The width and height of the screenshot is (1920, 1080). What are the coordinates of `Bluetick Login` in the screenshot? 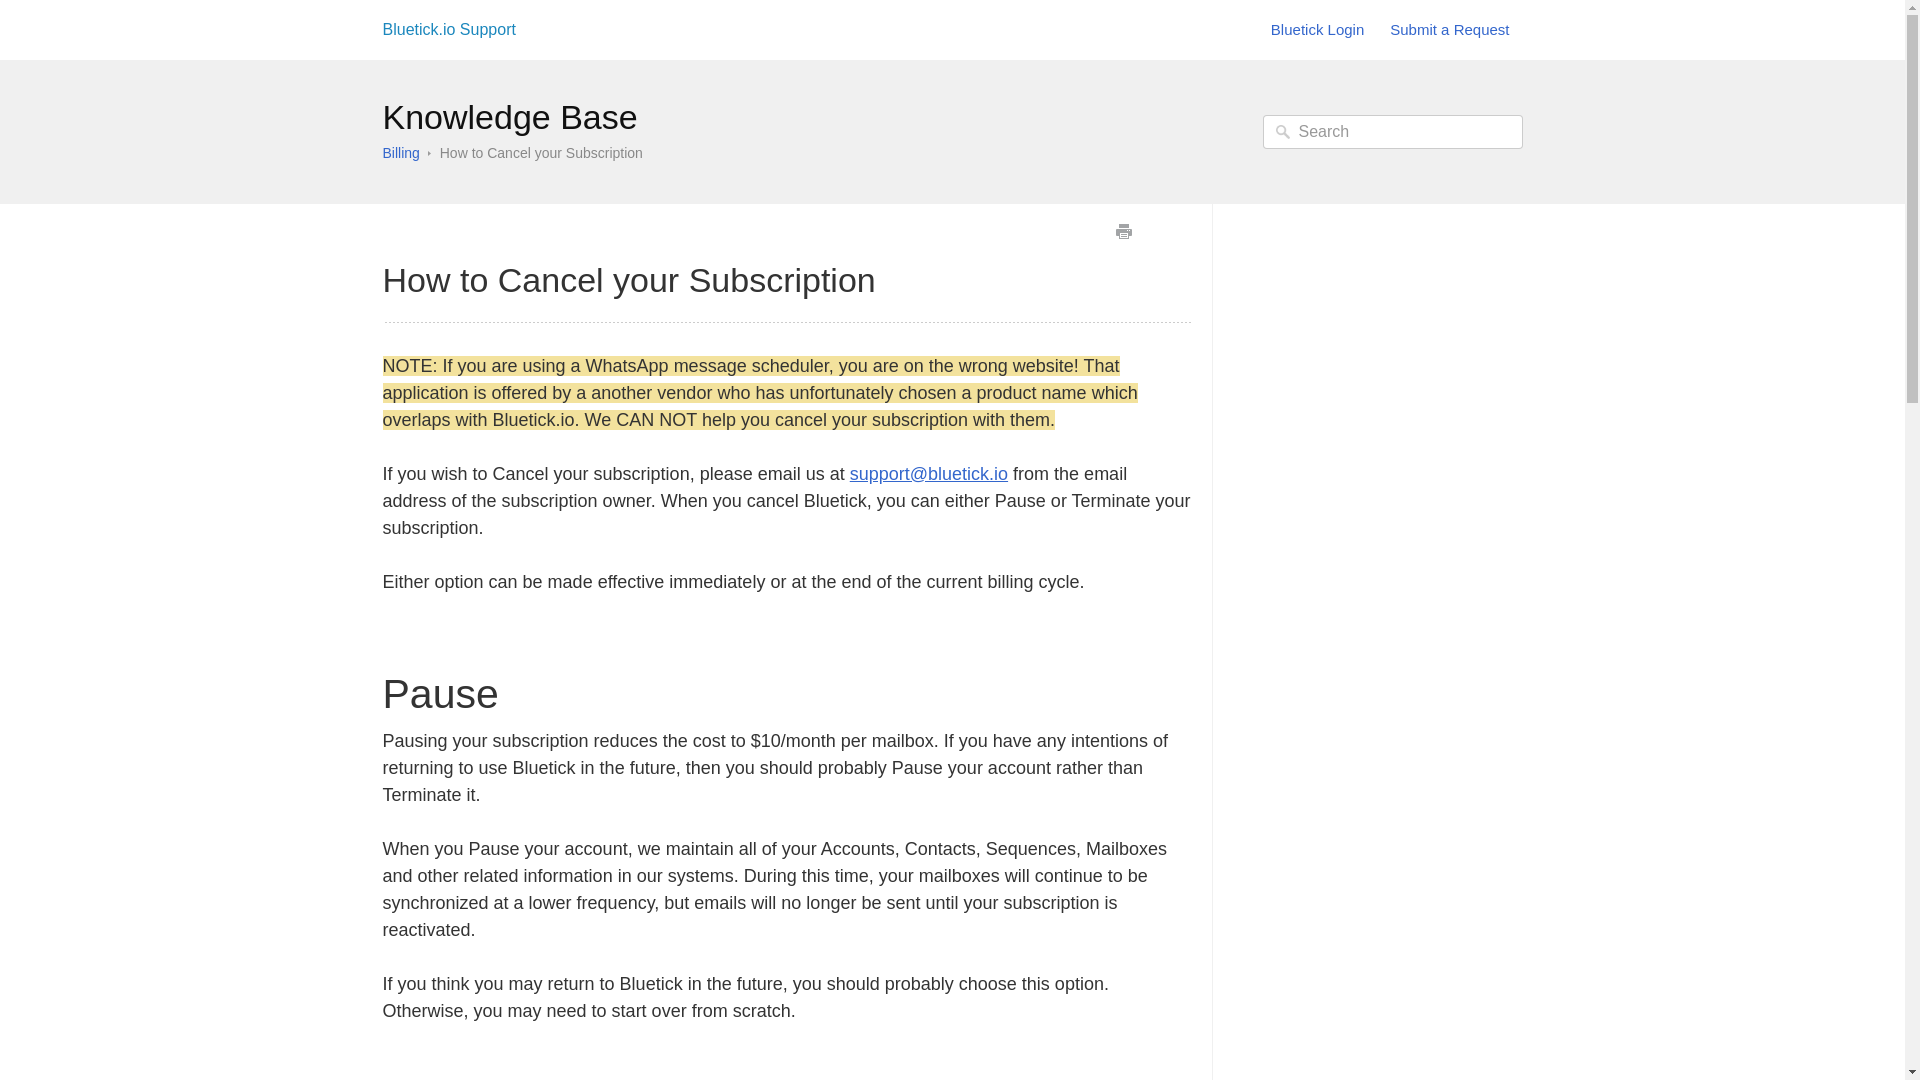 It's located at (1317, 30).